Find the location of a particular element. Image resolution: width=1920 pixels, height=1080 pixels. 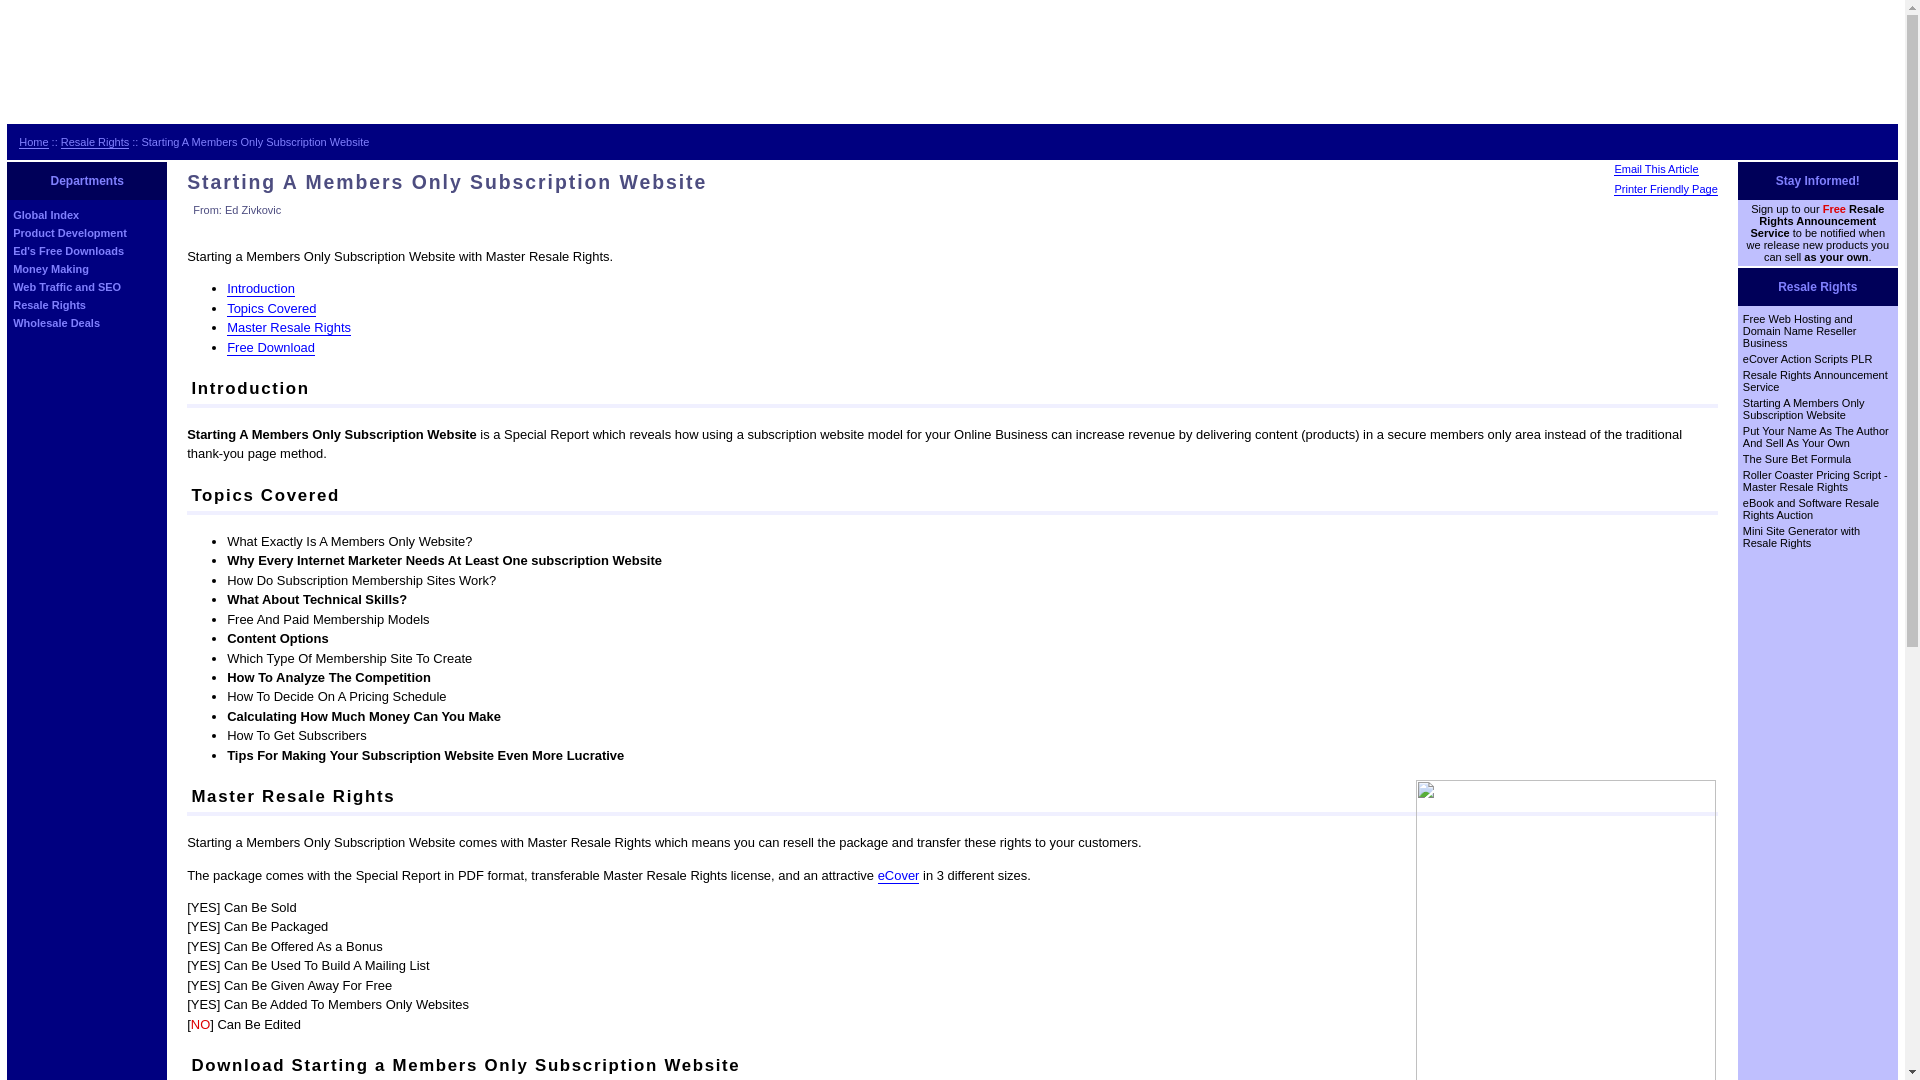

Product Development is located at coordinates (70, 232).